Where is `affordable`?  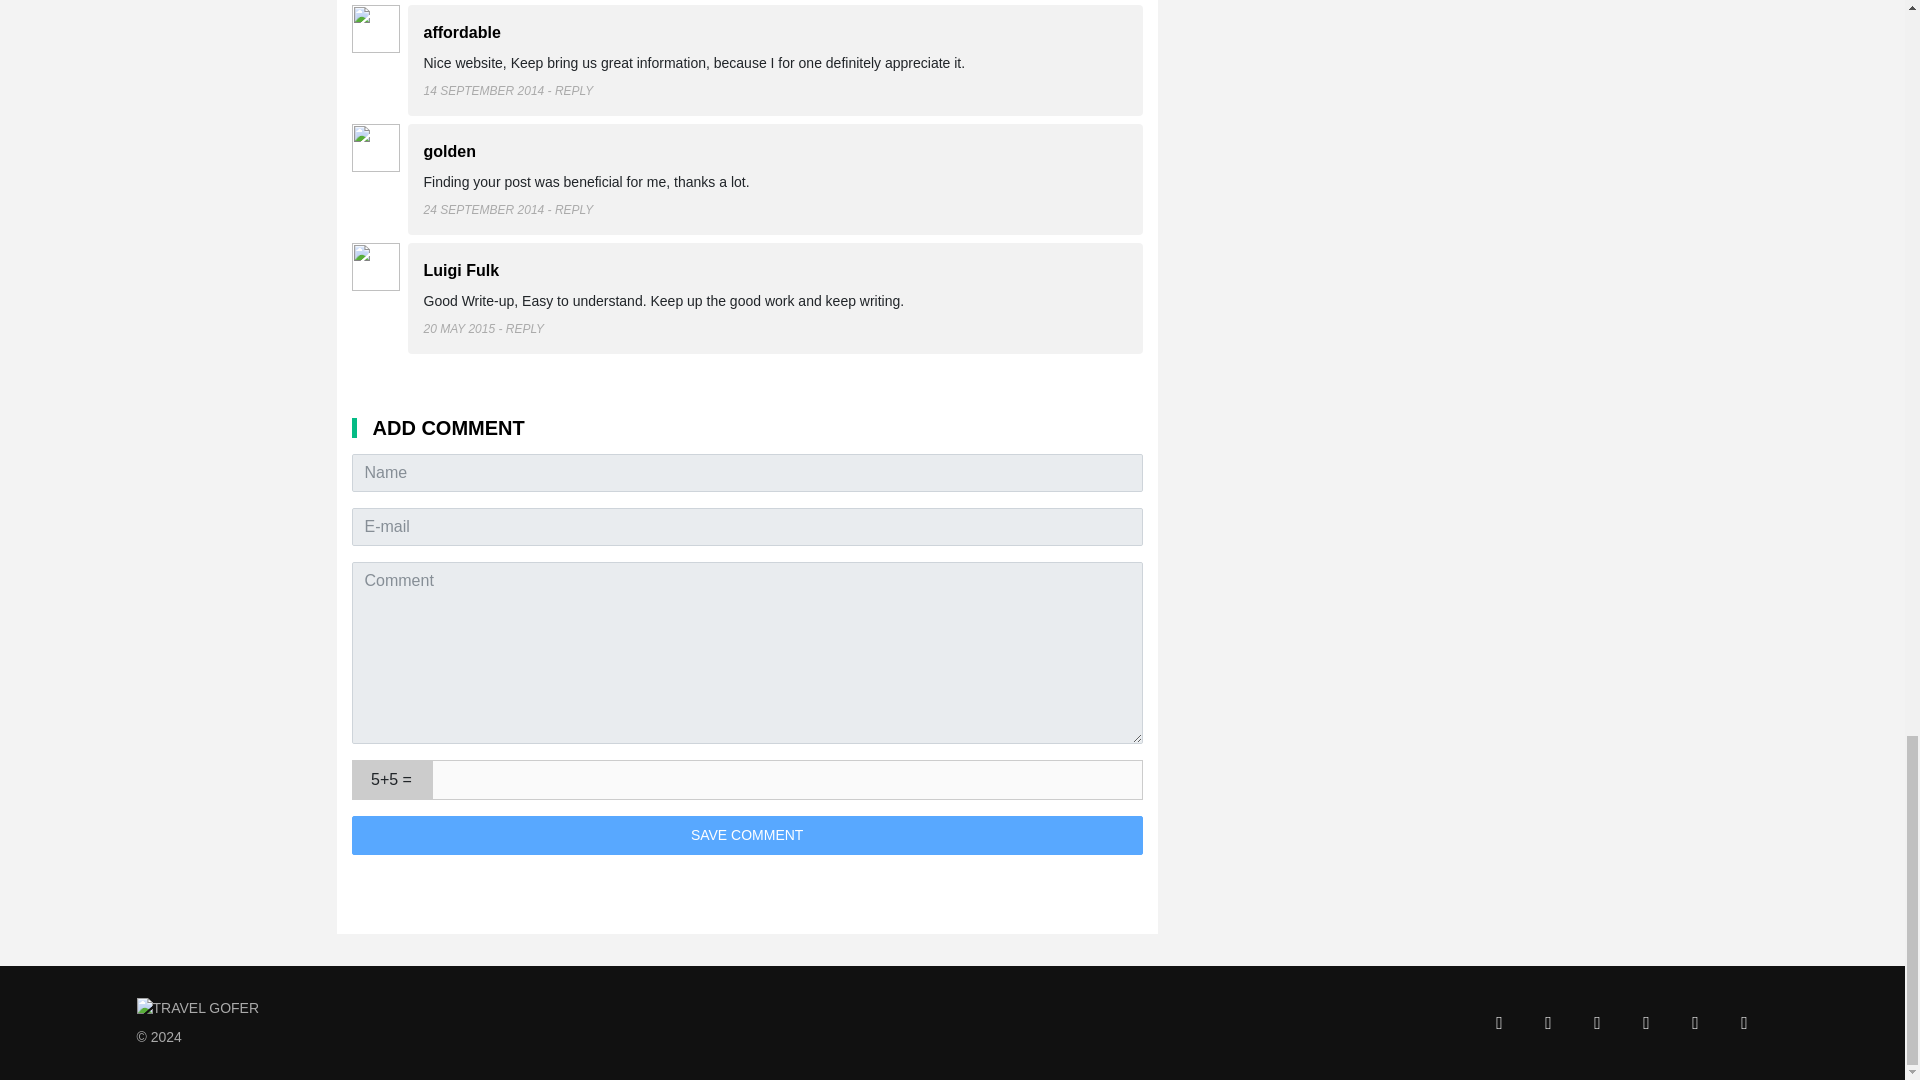
affordable is located at coordinates (462, 30).